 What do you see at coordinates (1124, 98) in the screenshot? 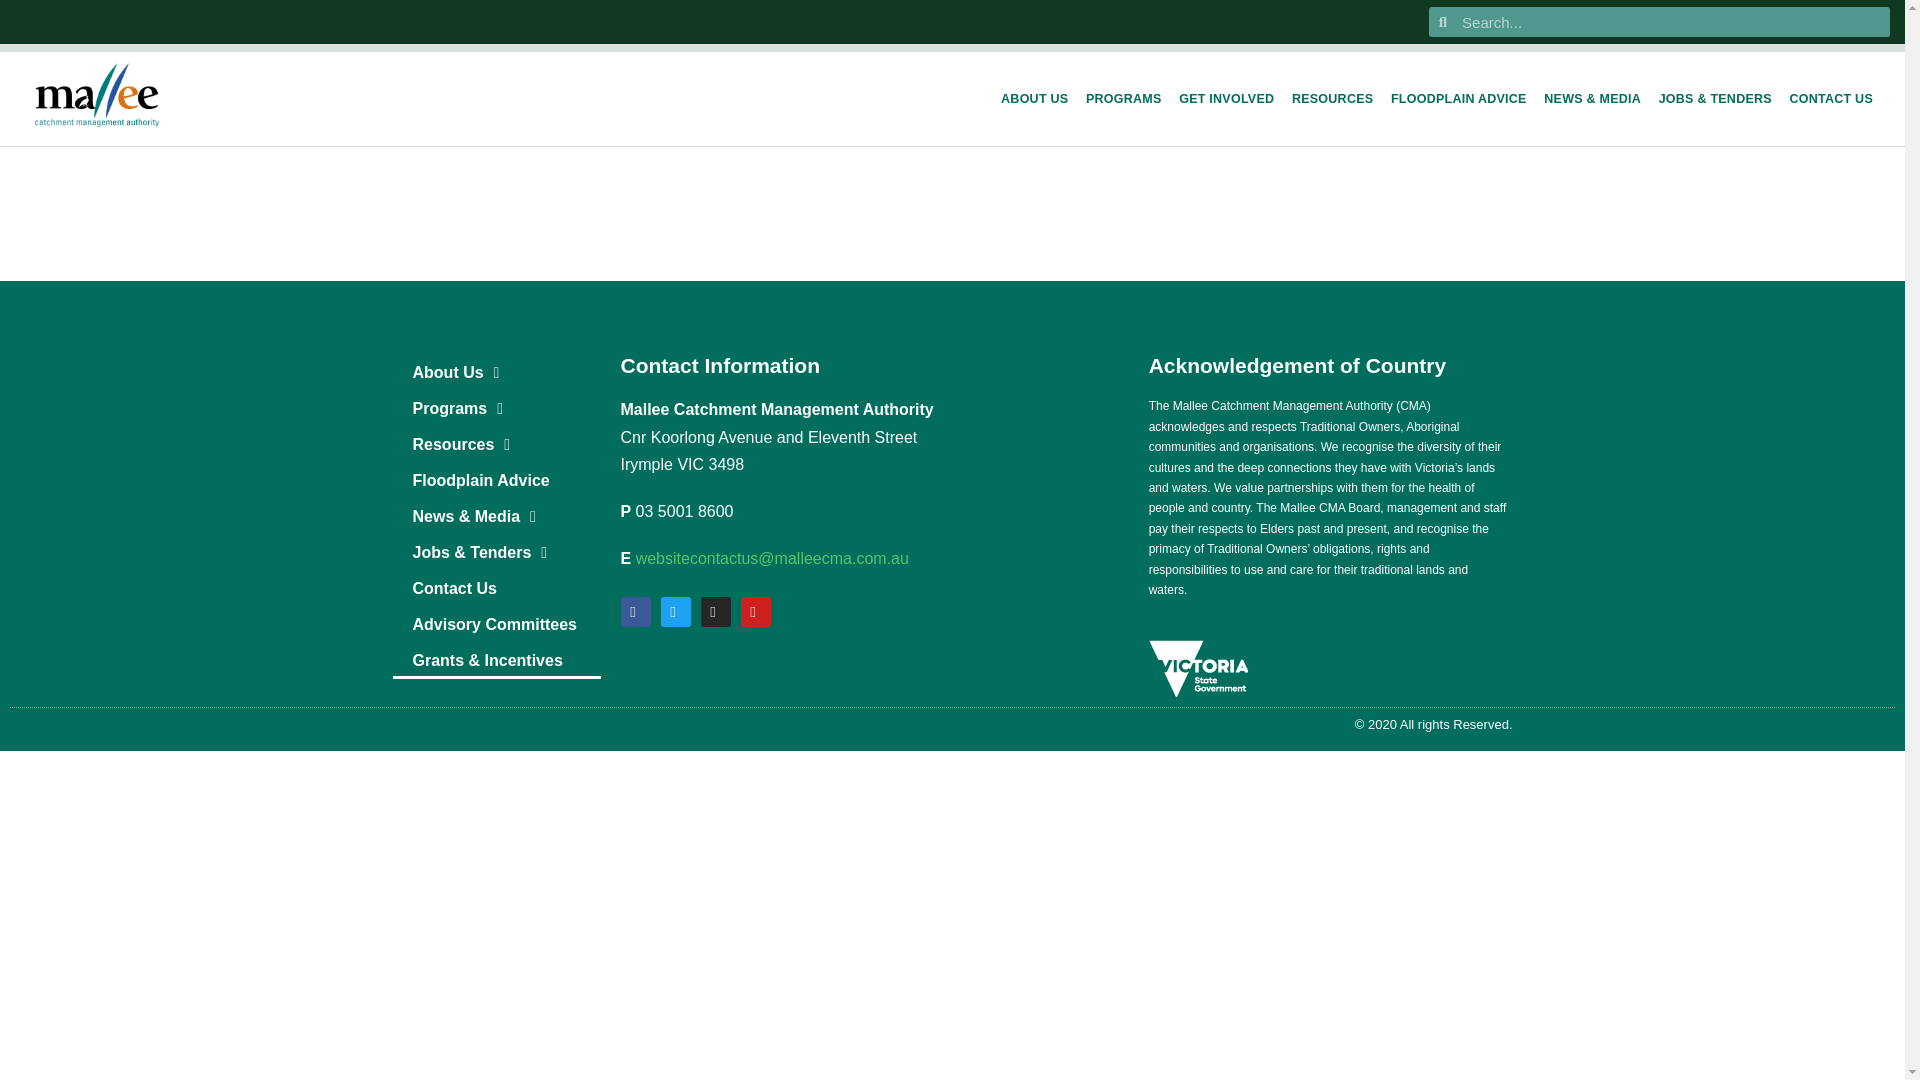
I see `PROGRAMS` at bounding box center [1124, 98].